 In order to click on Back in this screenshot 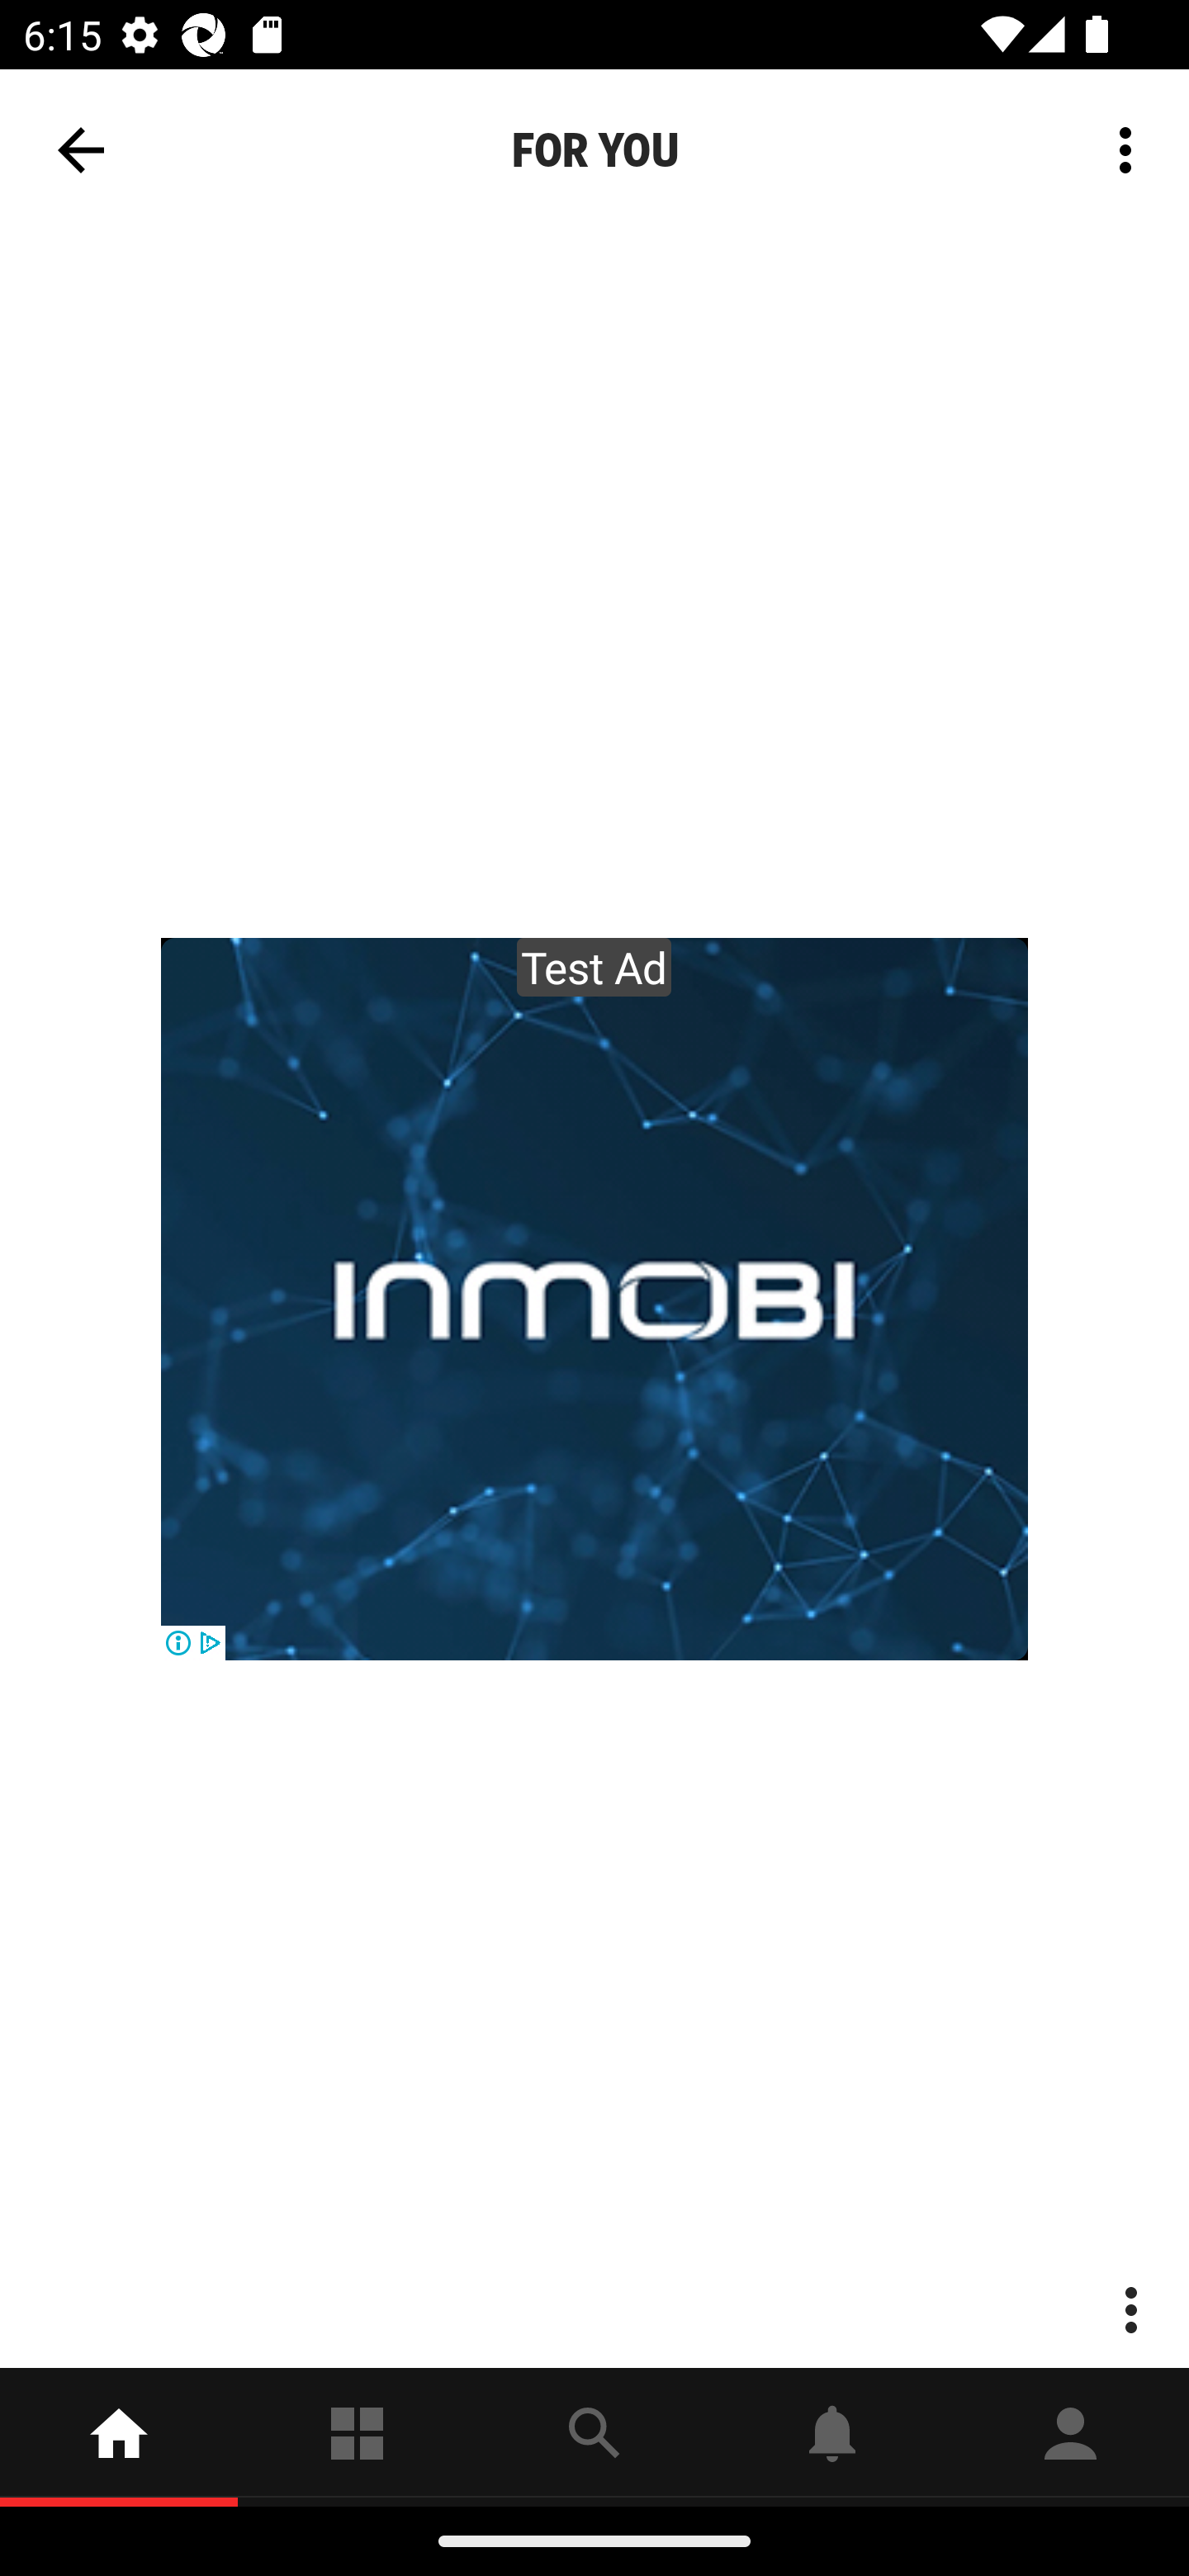, I will do `click(81, 150)`.